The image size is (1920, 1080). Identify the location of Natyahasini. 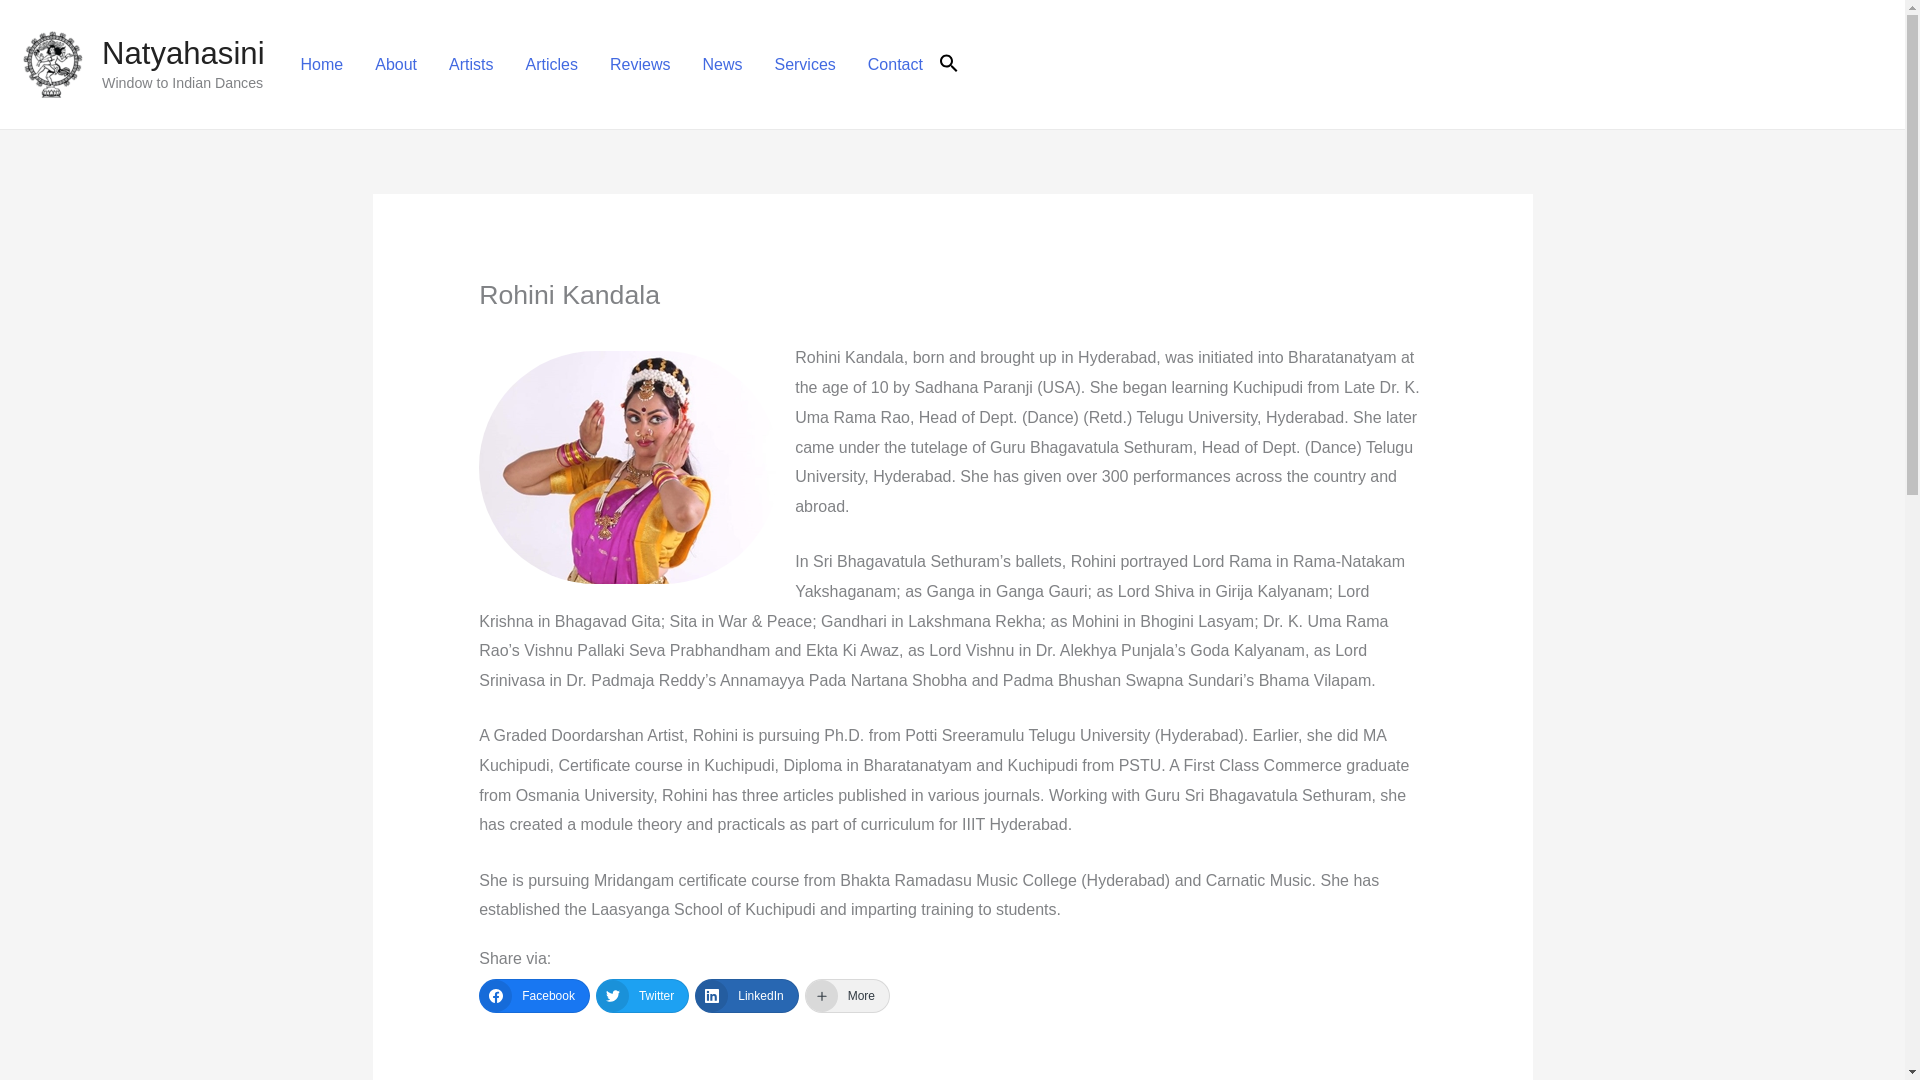
(182, 53).